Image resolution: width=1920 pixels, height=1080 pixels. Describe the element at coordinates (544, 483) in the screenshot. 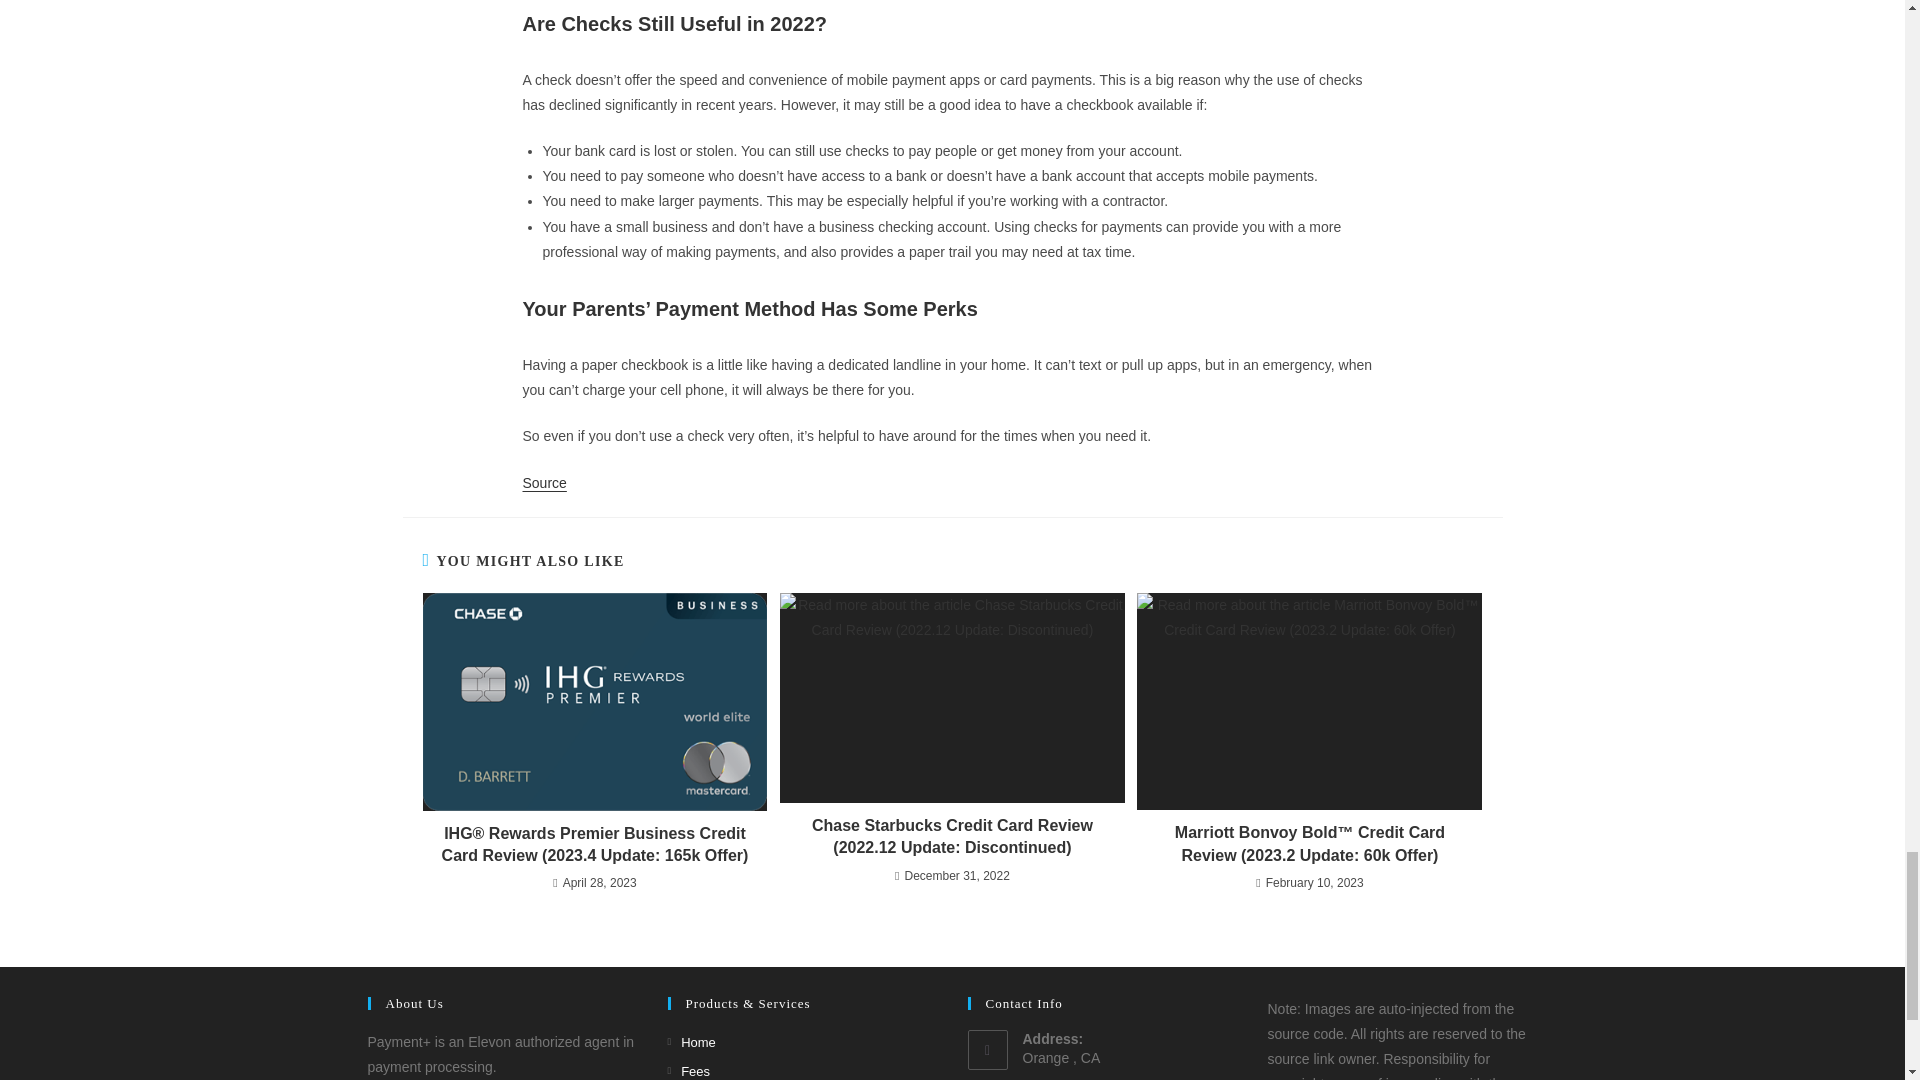

I see `Source` at that location.